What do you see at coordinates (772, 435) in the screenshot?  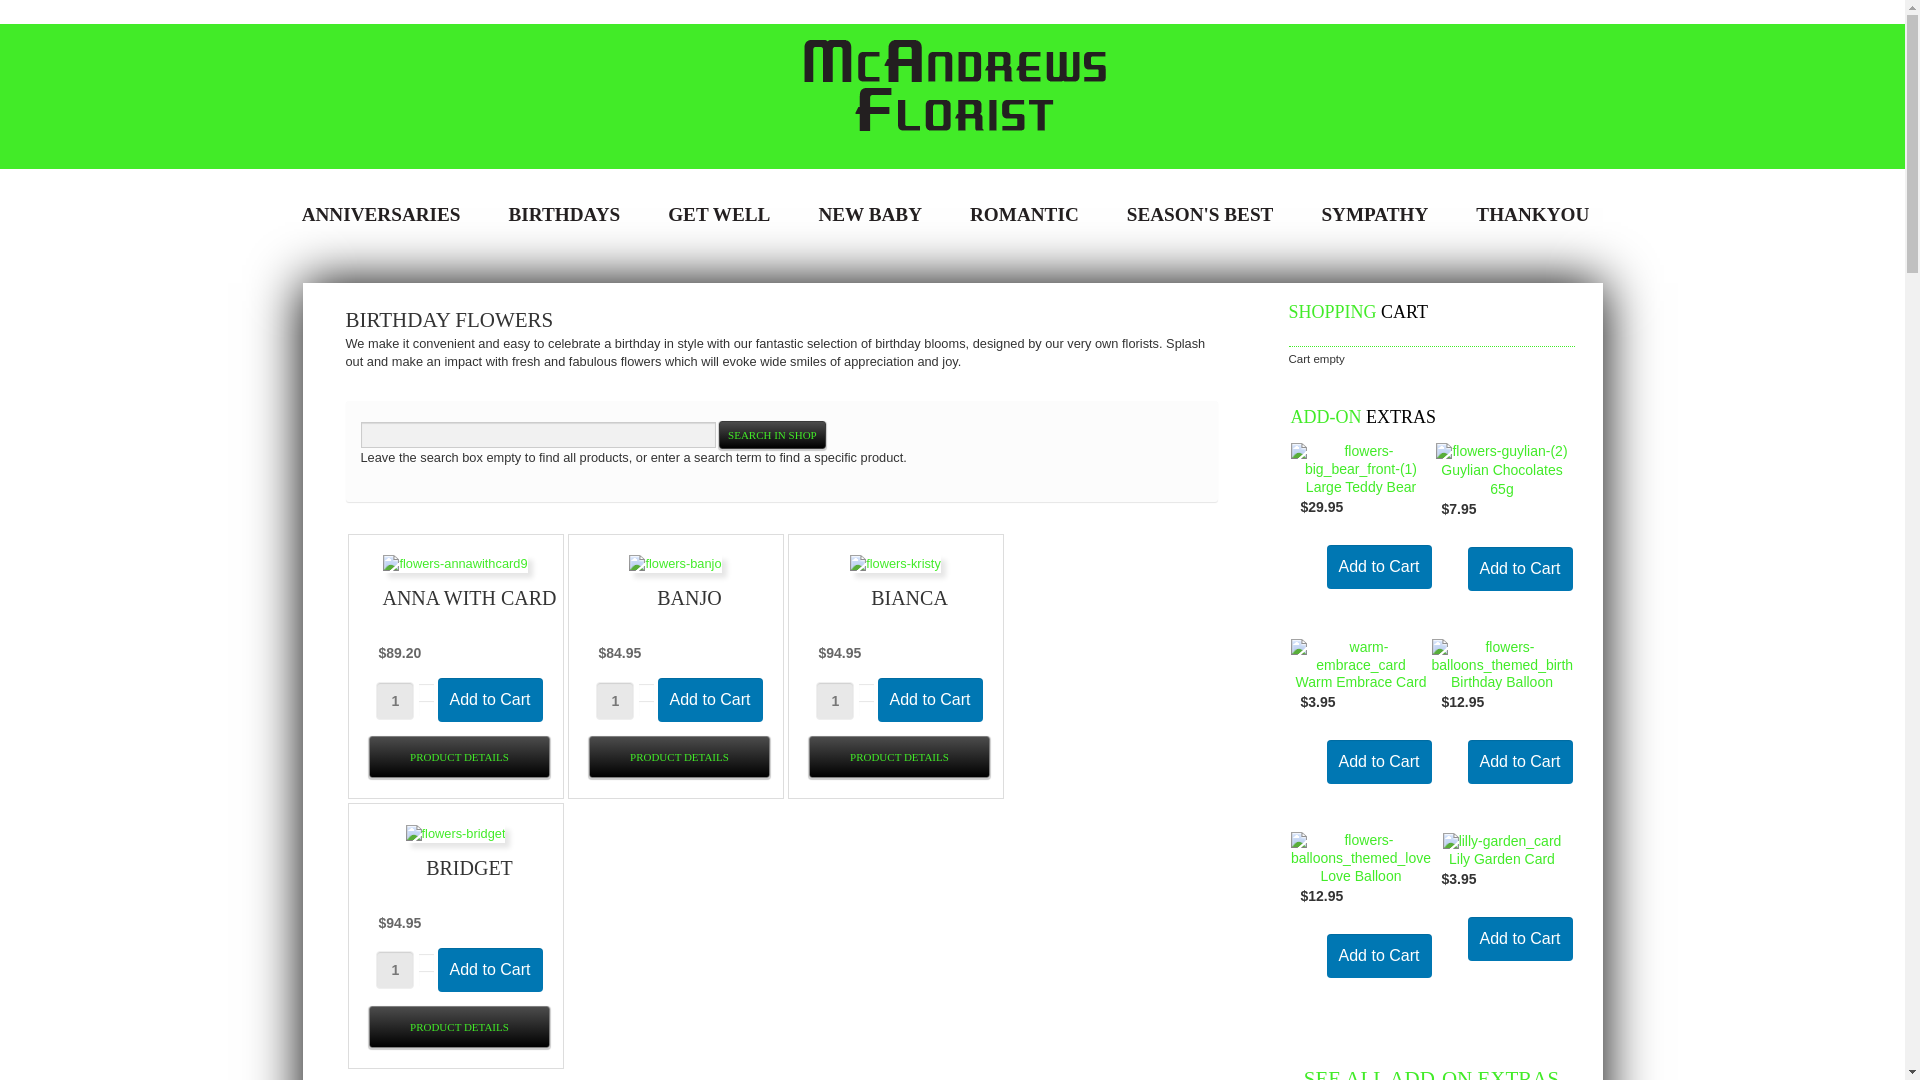 I see `Search in shop` at bounding box center [772, 435].